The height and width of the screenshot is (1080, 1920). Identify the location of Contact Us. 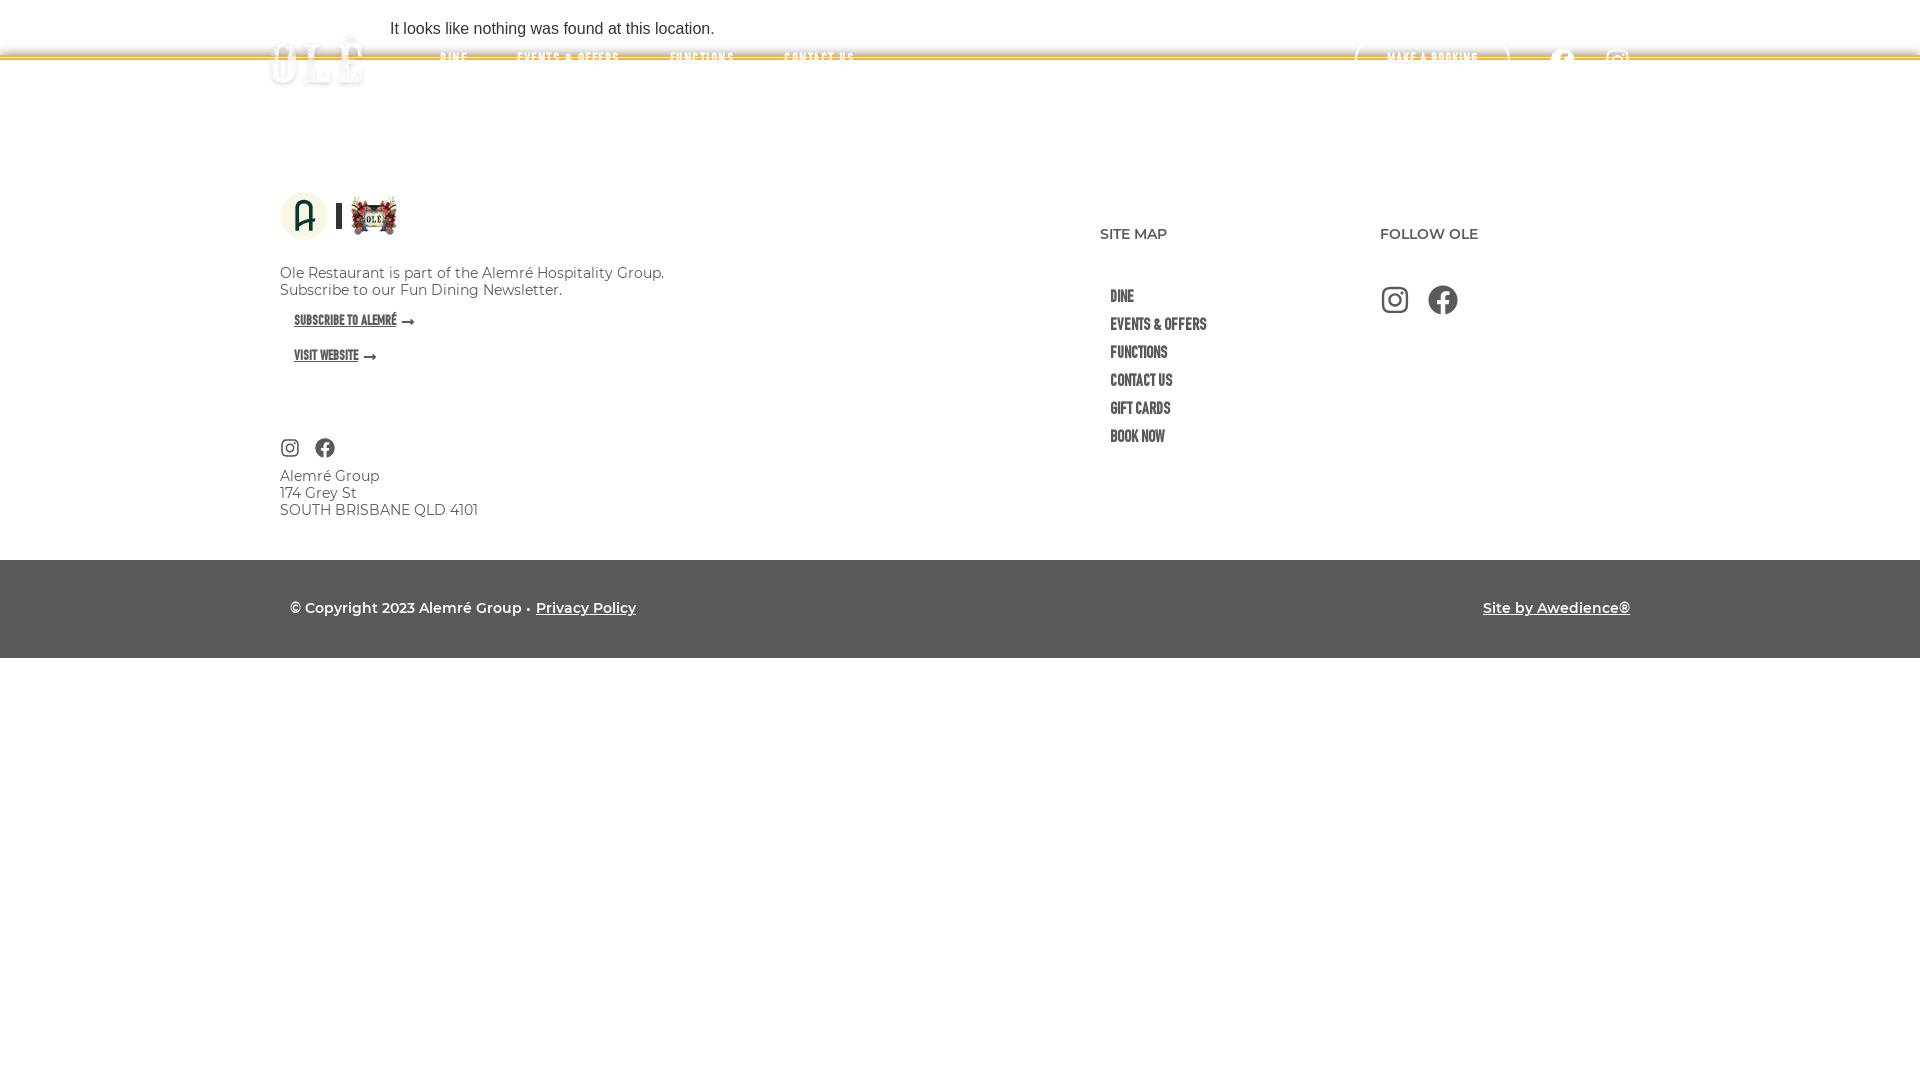
(1240, 383).